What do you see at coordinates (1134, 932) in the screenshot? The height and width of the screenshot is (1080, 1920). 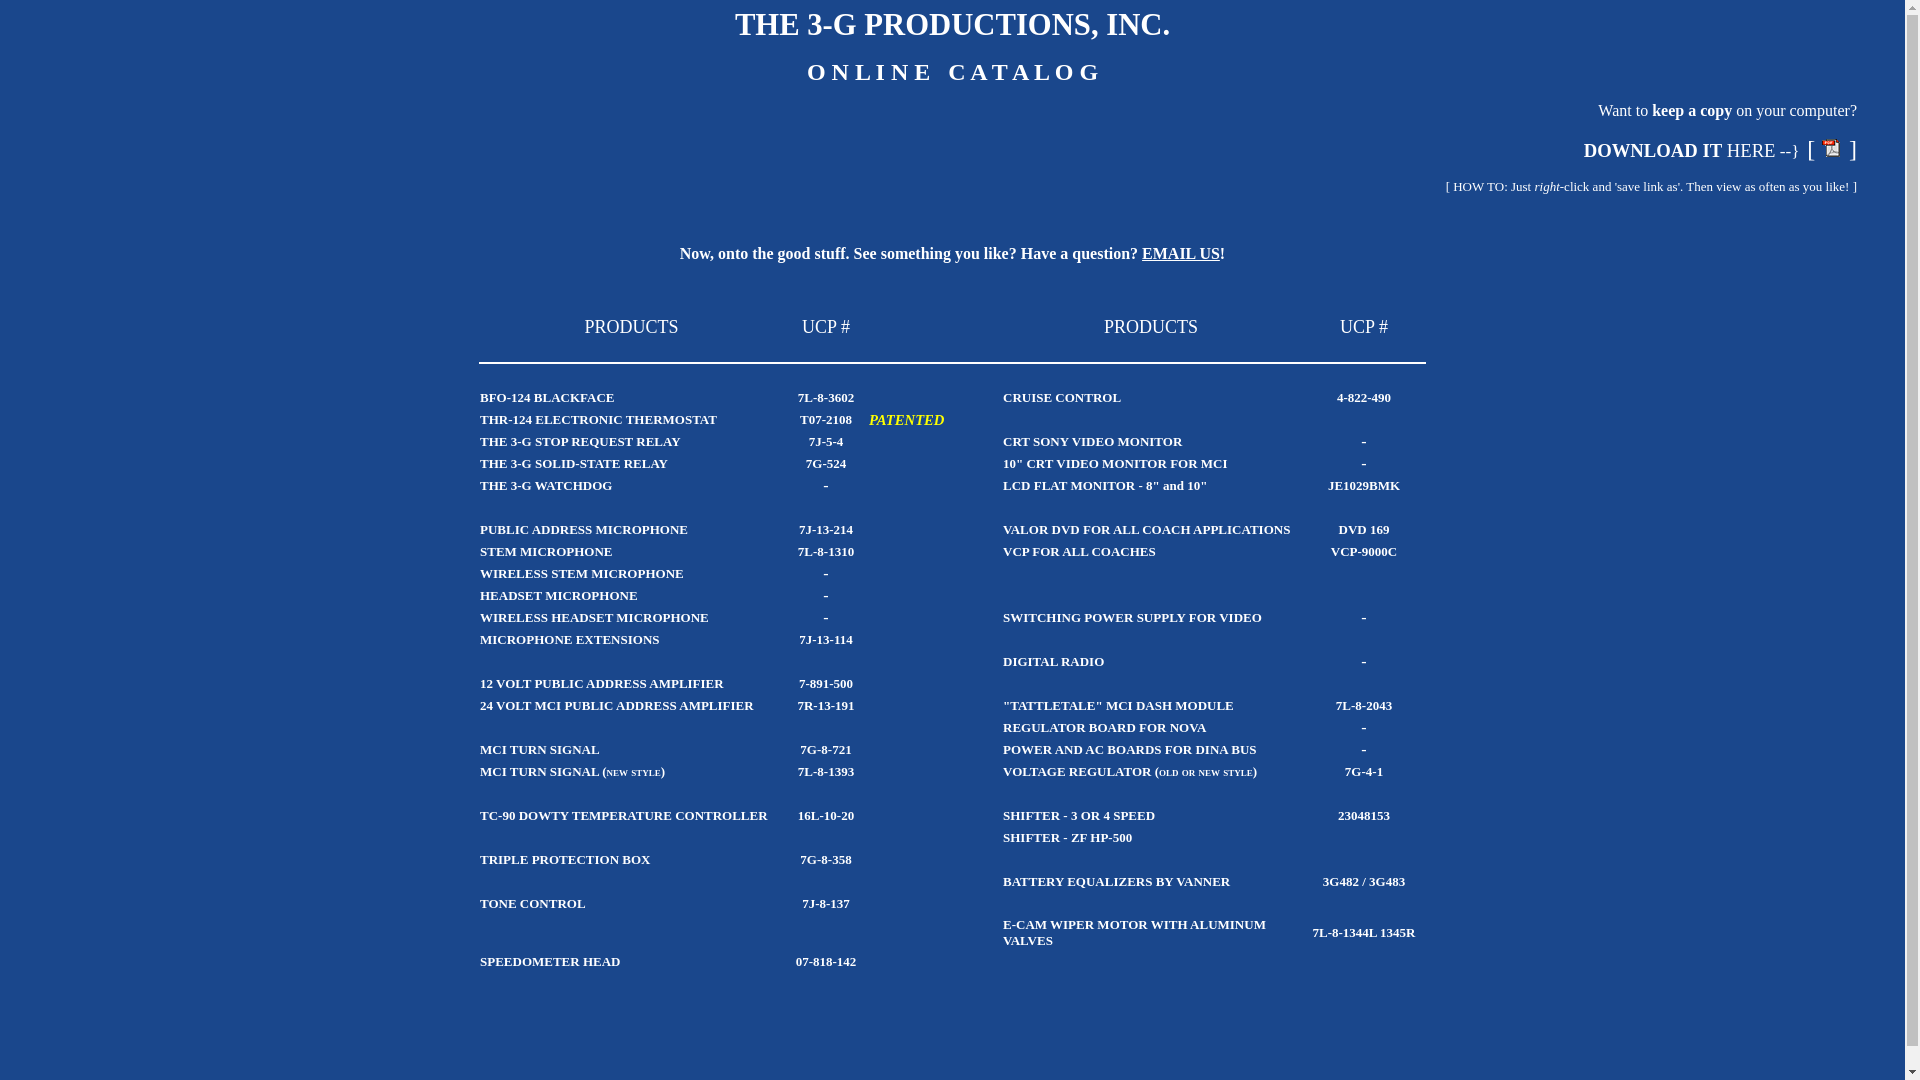 I see `E-CAM WIPER MOTOR WITH ALUMINUM VALVES` at bounding box center [1134, 932].